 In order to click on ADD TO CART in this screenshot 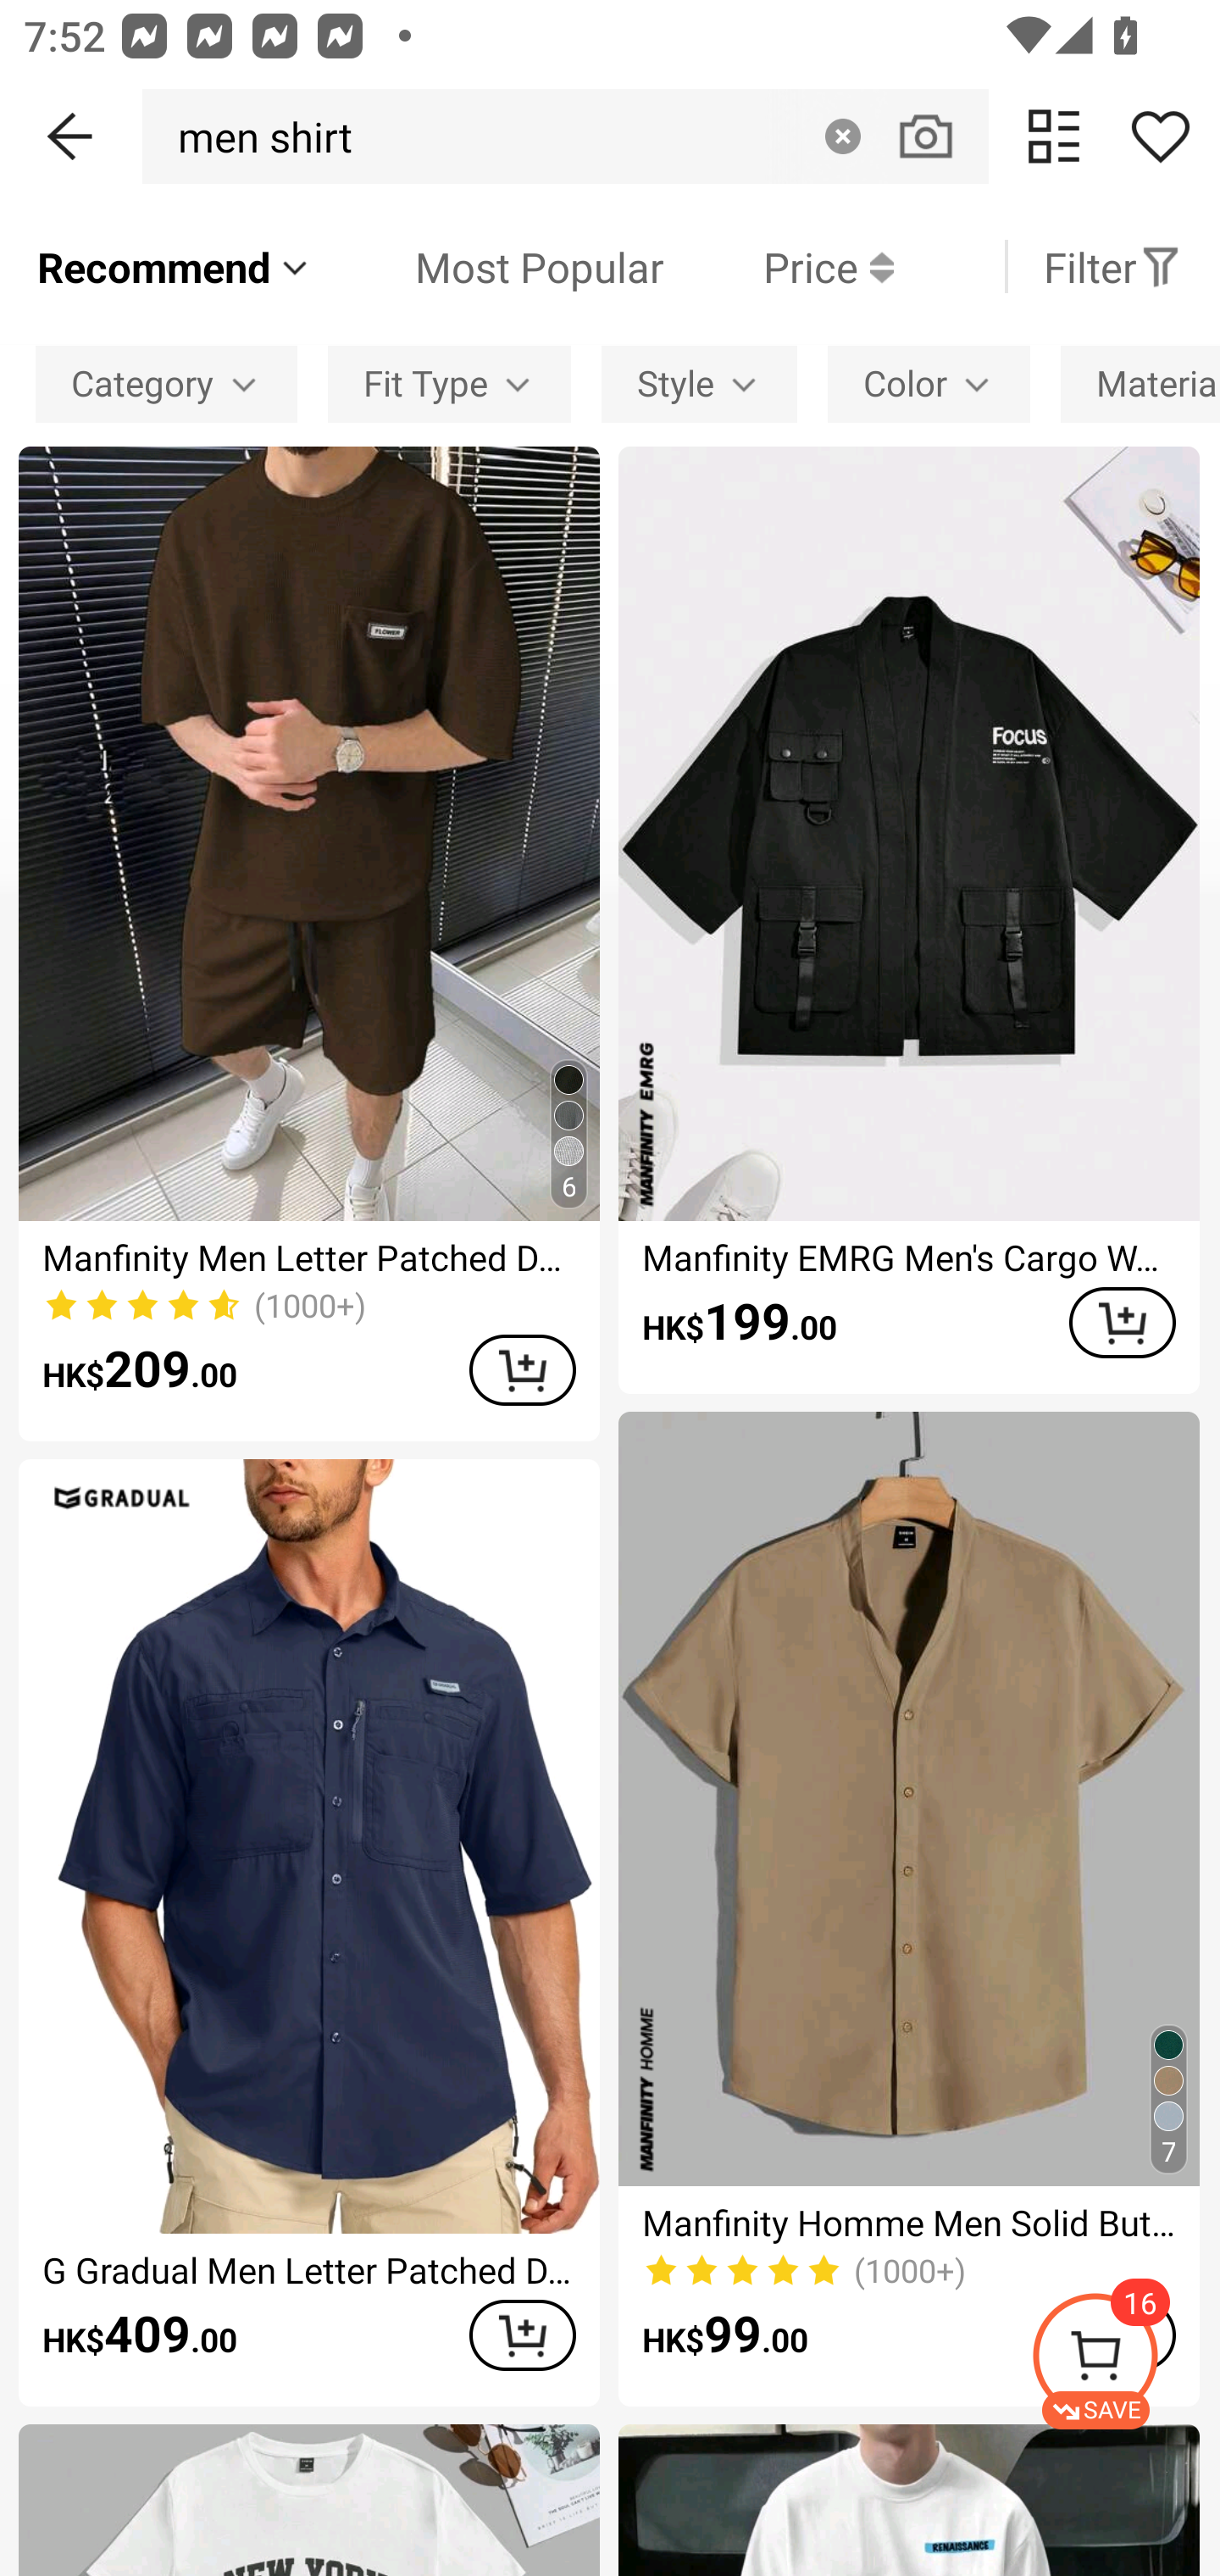, I will do `click(522, 2334)`.